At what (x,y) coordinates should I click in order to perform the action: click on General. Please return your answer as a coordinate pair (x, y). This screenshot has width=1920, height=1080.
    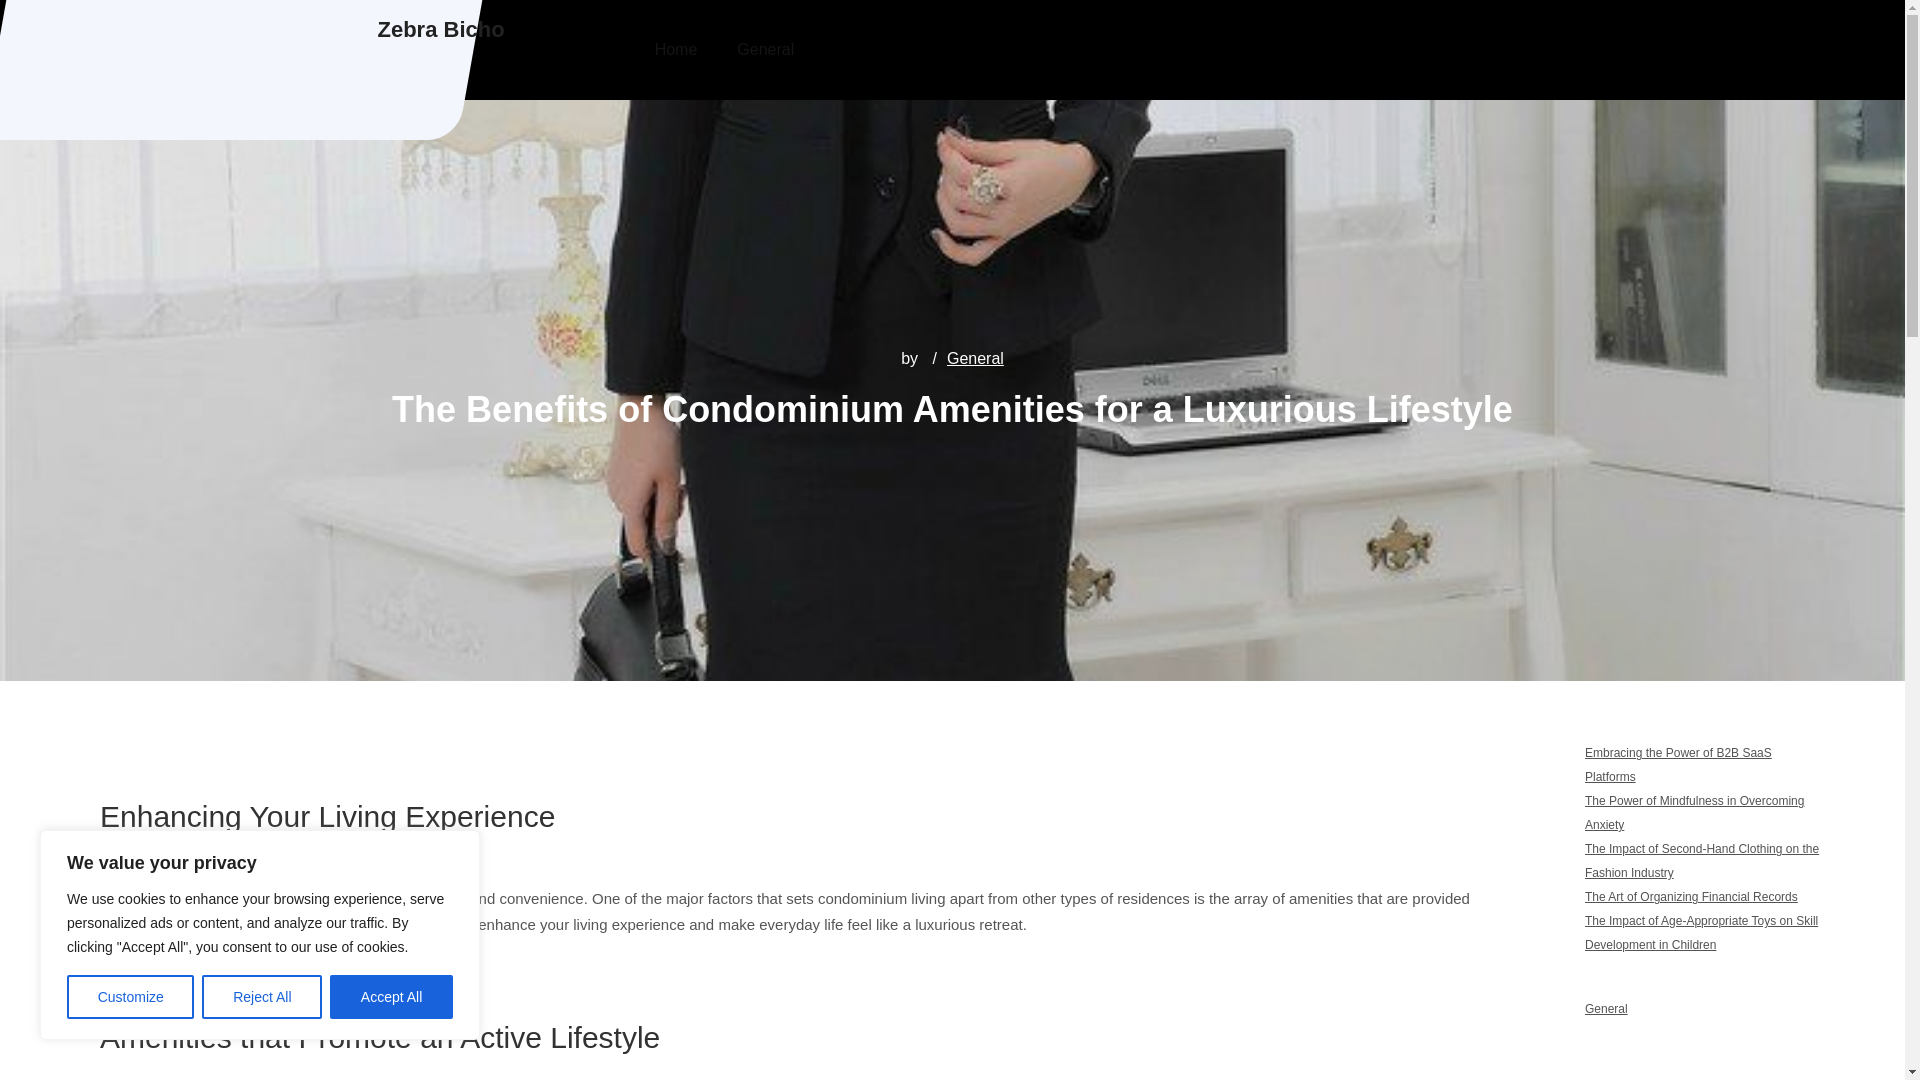
    Looking at the image, I should click on (765, 50).